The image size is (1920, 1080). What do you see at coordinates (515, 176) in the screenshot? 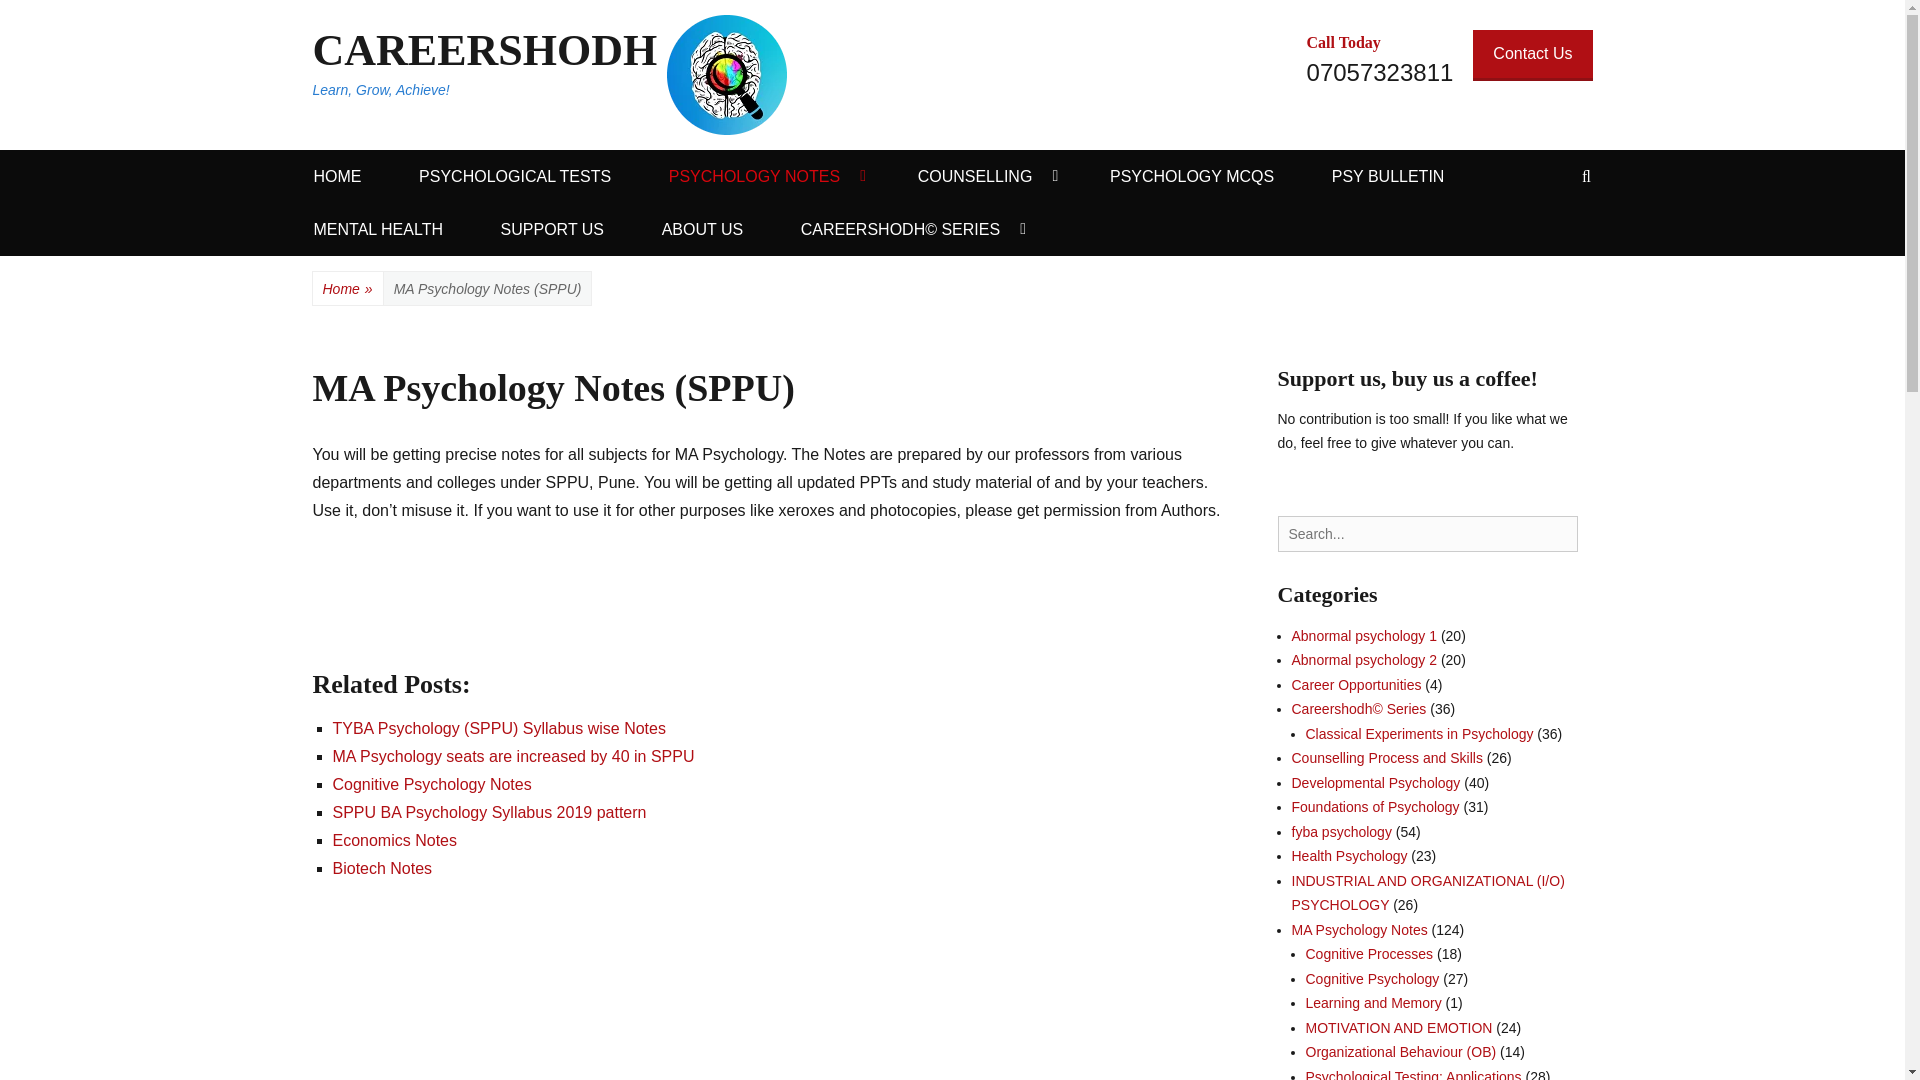
I see `PSYCHOLOGICAL TESTS` at bounding box center [515, 176].